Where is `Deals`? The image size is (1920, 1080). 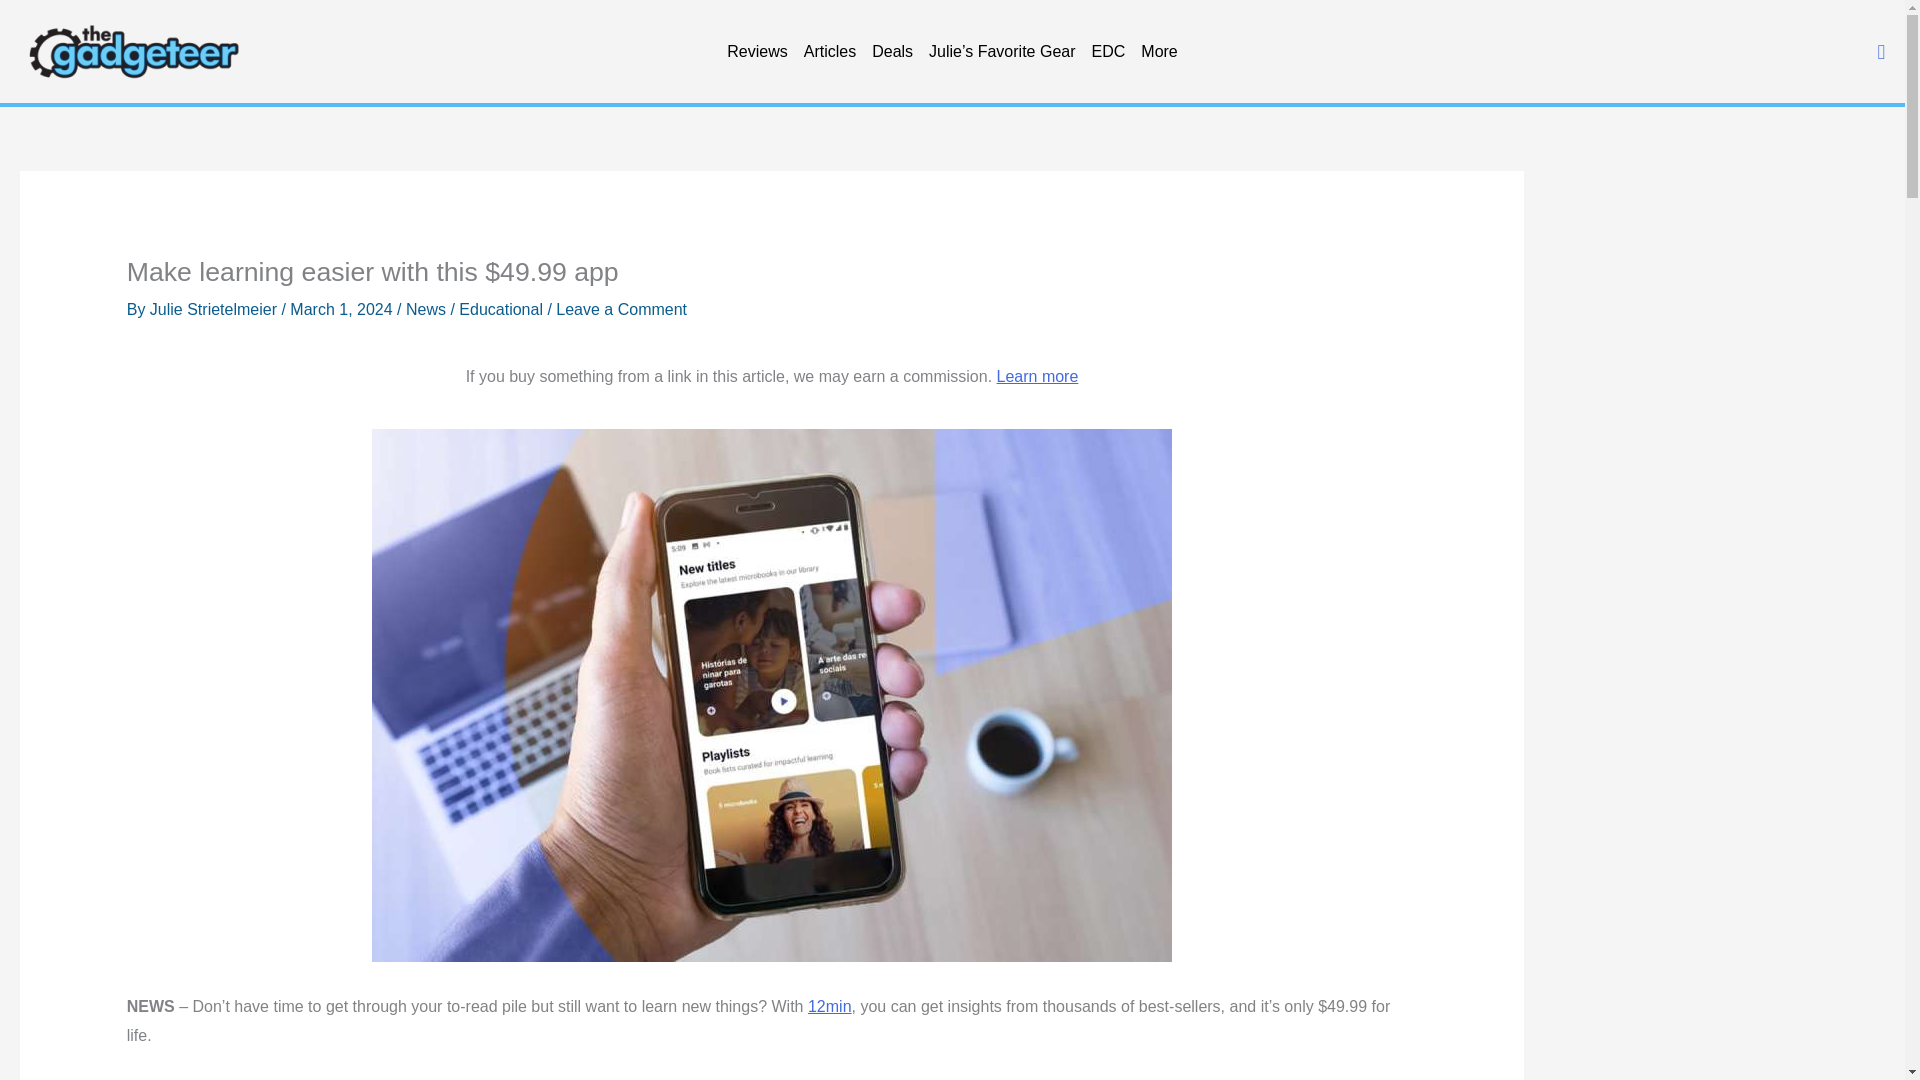
Deals is located at coordinates (892, 52).